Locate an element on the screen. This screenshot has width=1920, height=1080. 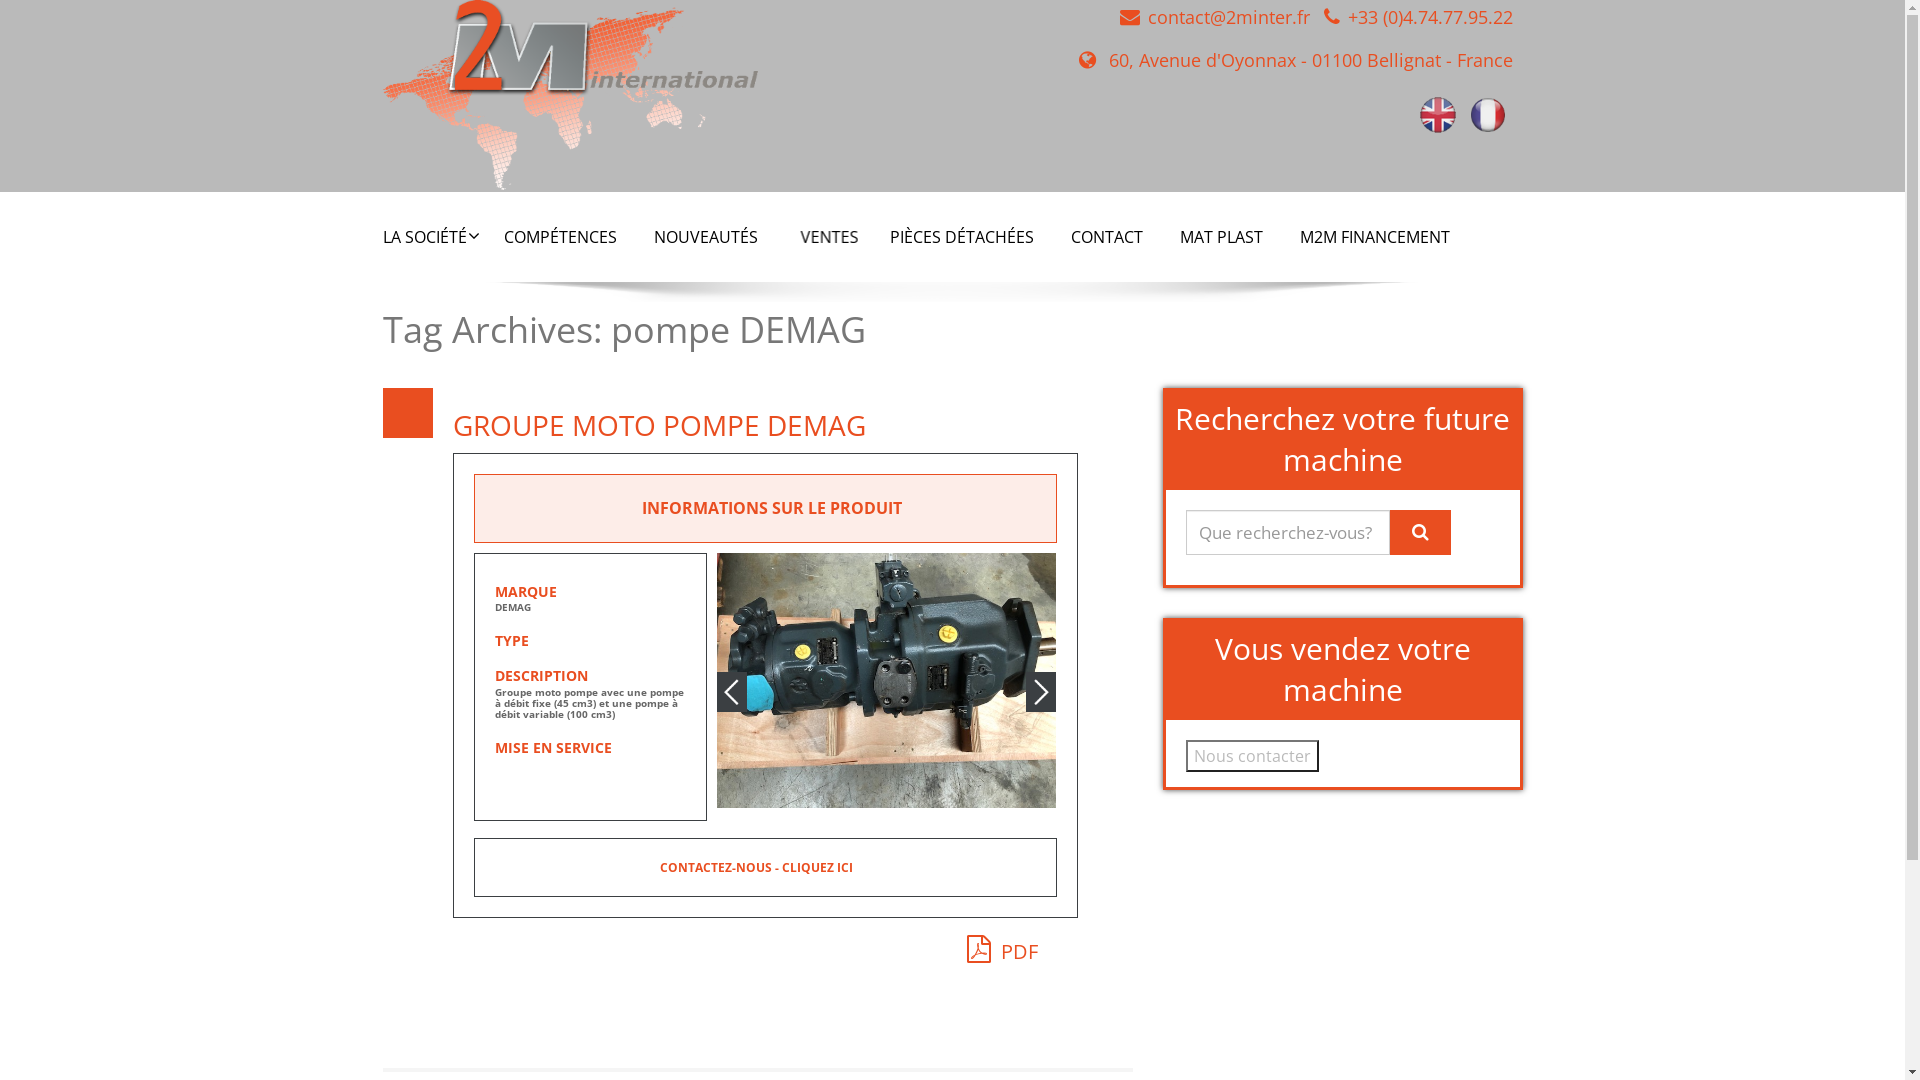
2 is located at coordinates (880, 801).